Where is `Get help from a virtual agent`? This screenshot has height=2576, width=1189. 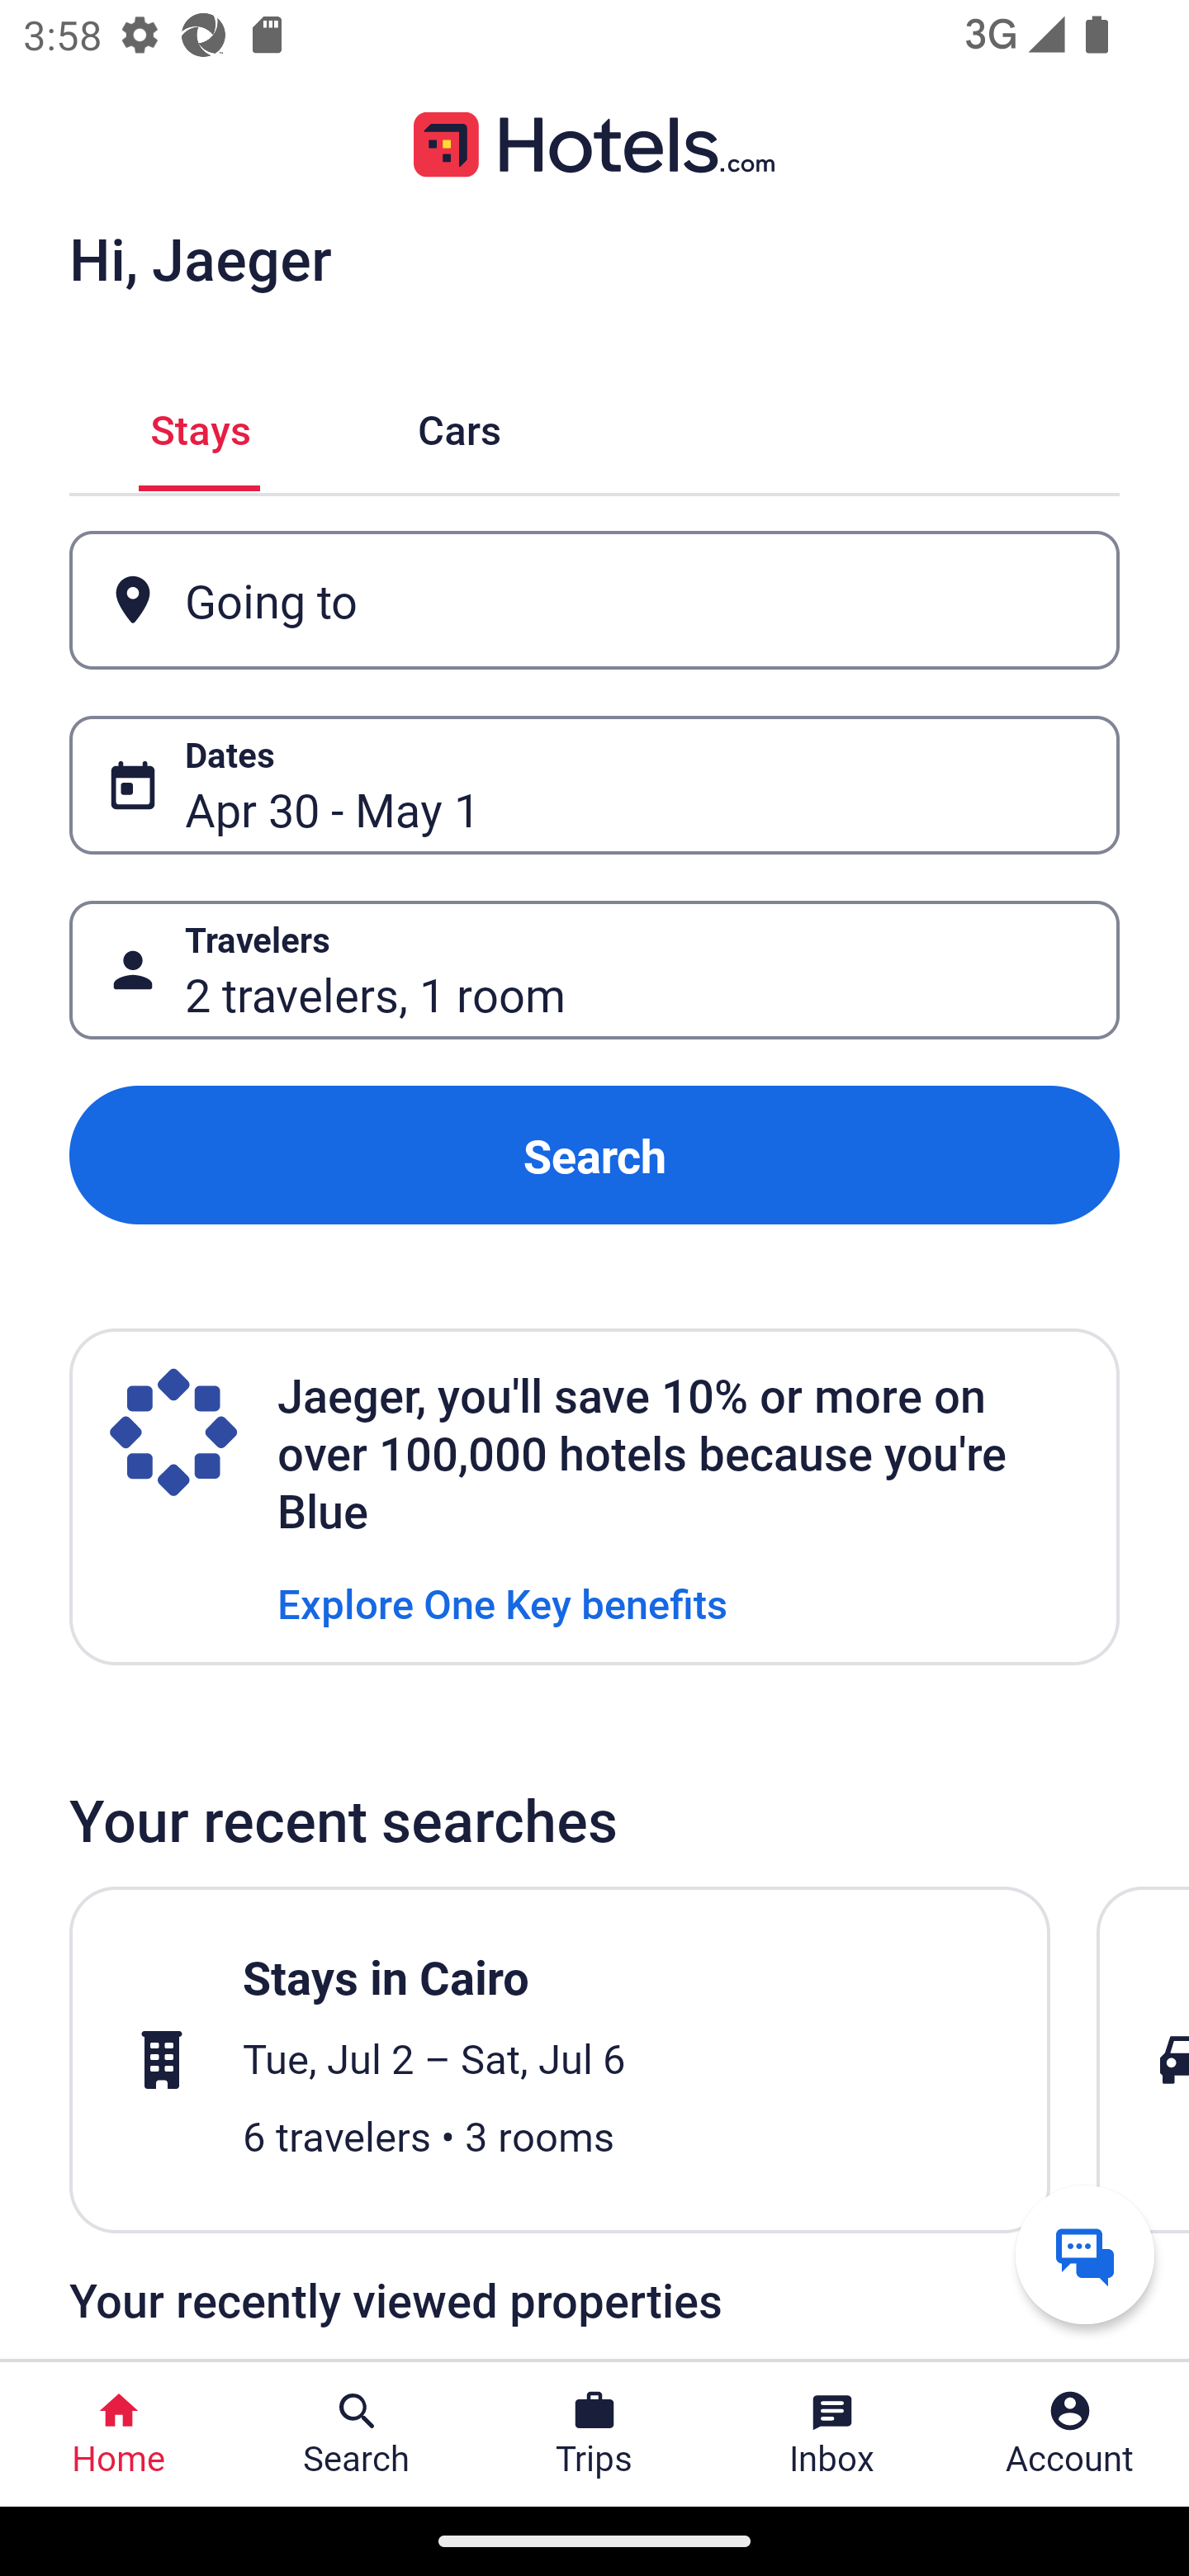 Get help from a virtual agent is located at coordinates (1085, 2254).